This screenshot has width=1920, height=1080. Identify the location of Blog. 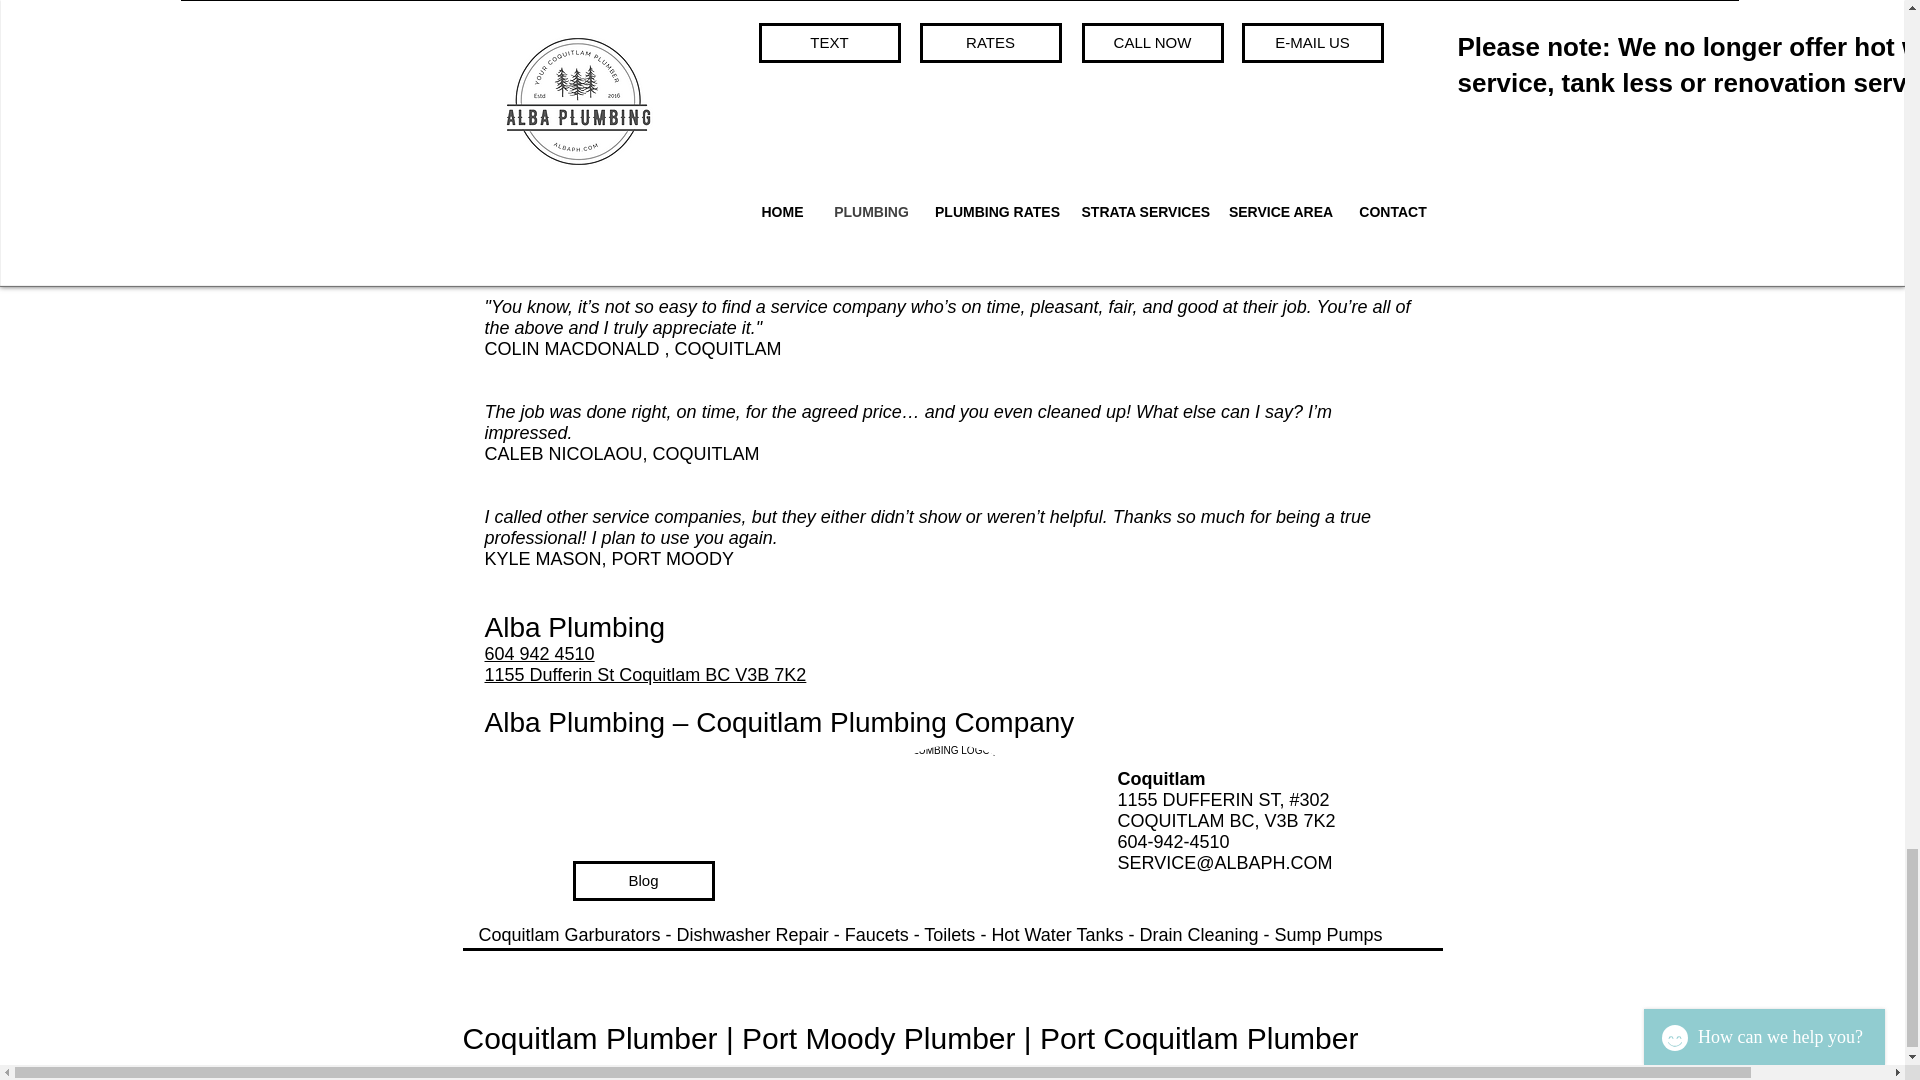
(643, 880).